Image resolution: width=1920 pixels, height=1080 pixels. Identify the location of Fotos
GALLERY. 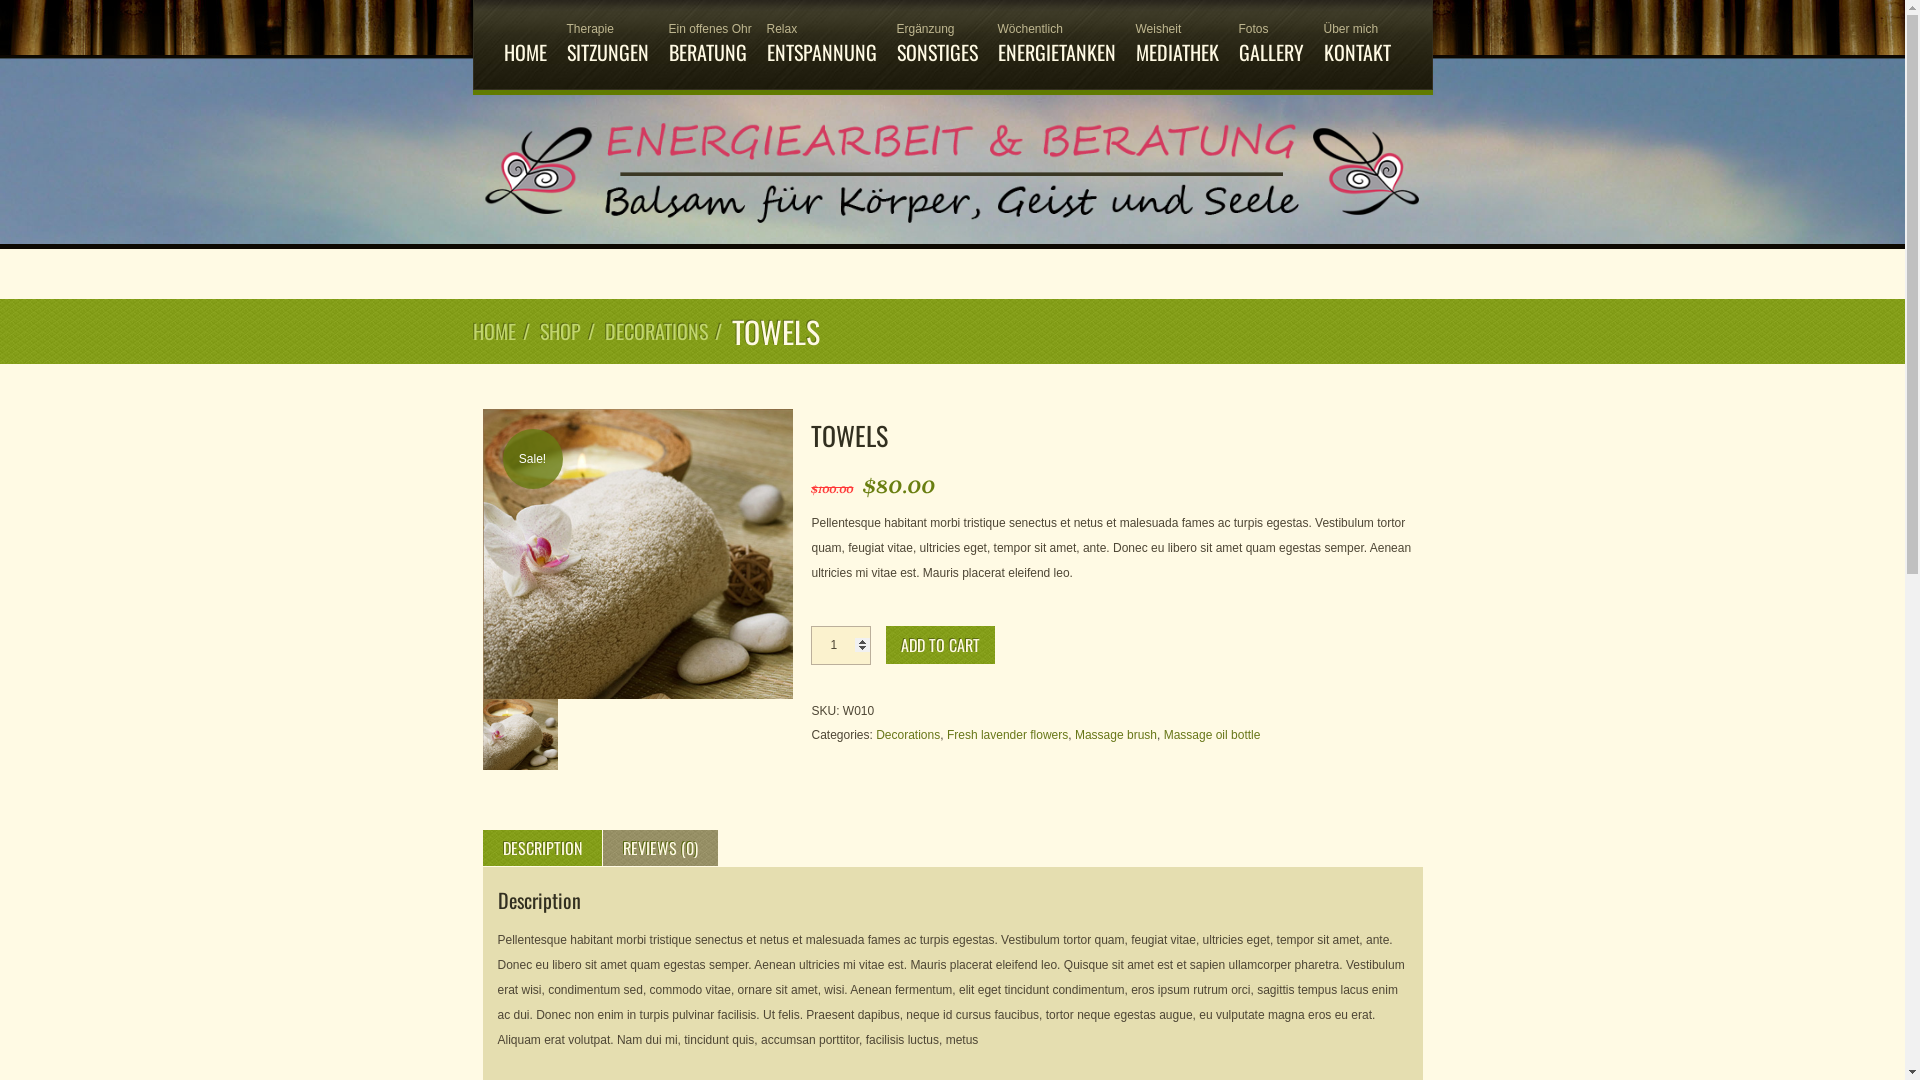
(1270, 45).